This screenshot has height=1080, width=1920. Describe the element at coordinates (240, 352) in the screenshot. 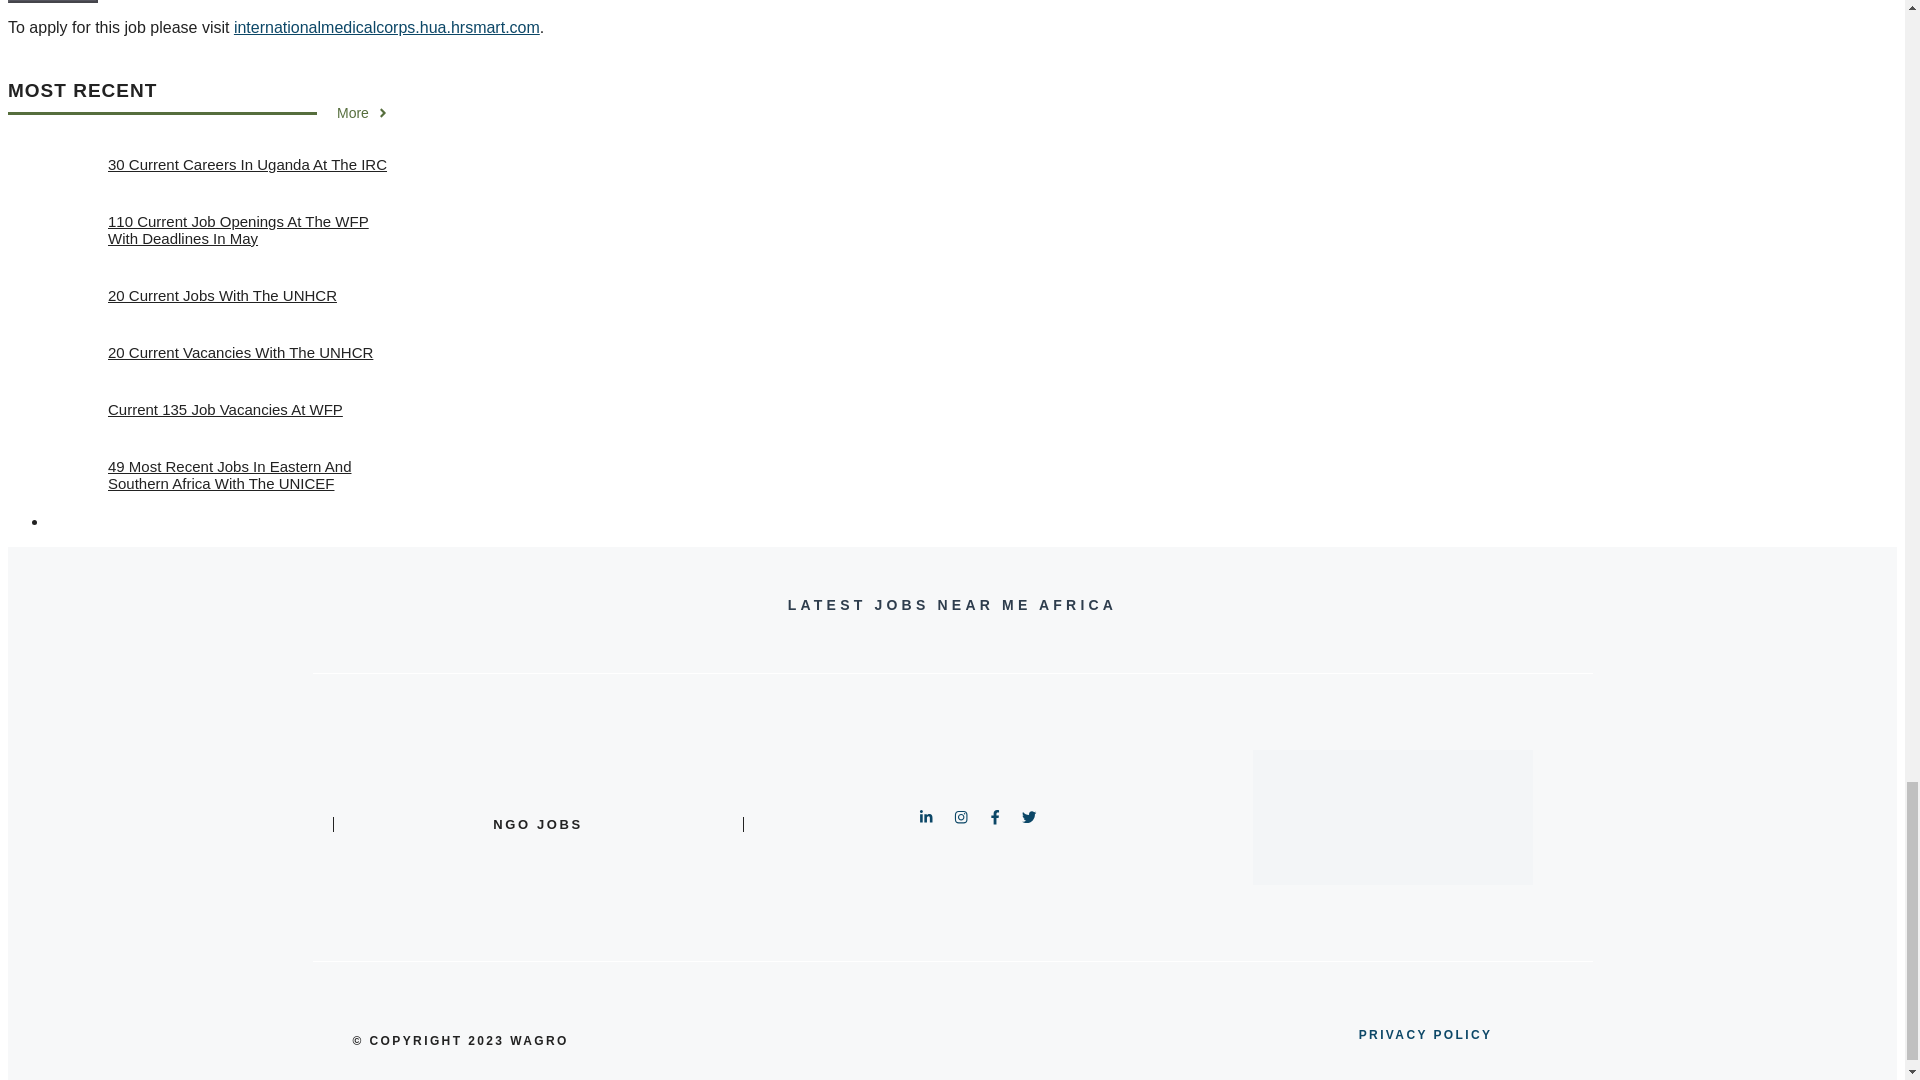

I see `20 Current Vacancies With The UNHCR` at that location.